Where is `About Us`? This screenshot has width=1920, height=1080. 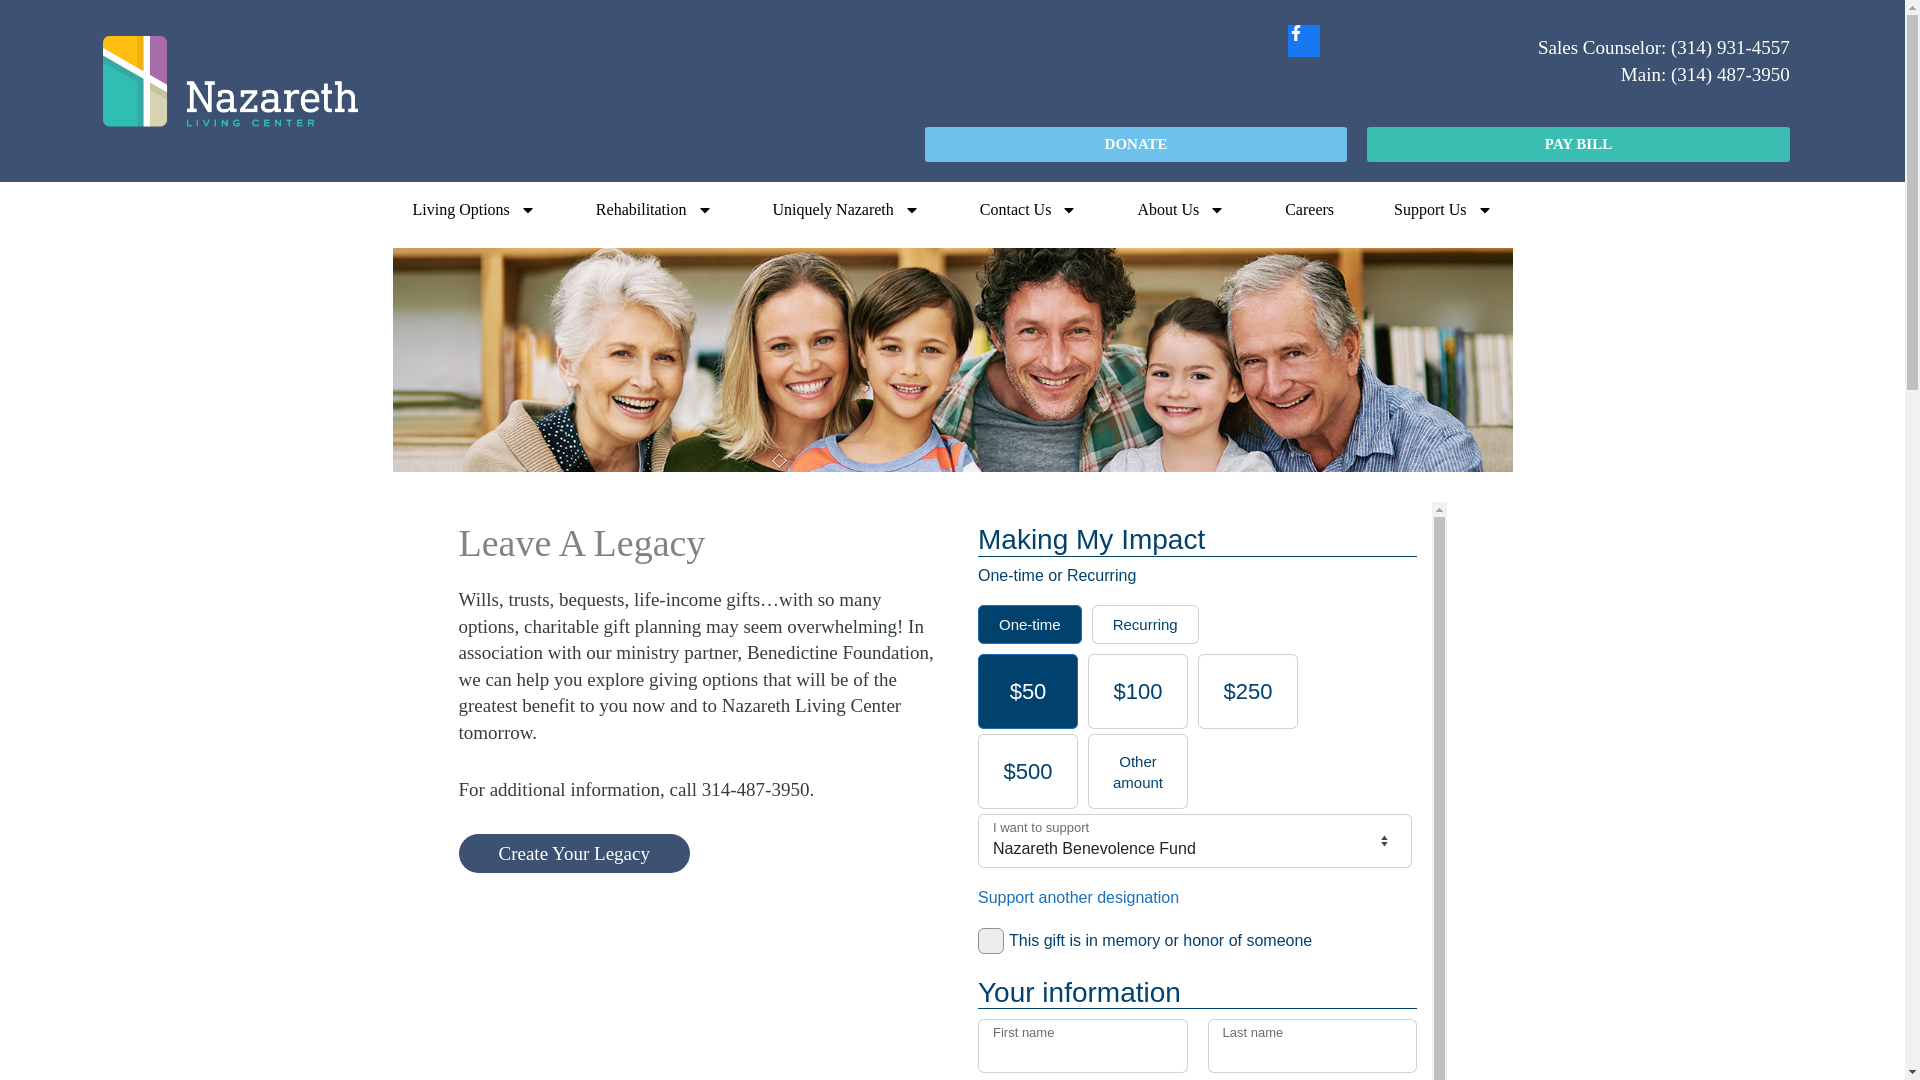
About Us is located at coordinates (1181, 210).